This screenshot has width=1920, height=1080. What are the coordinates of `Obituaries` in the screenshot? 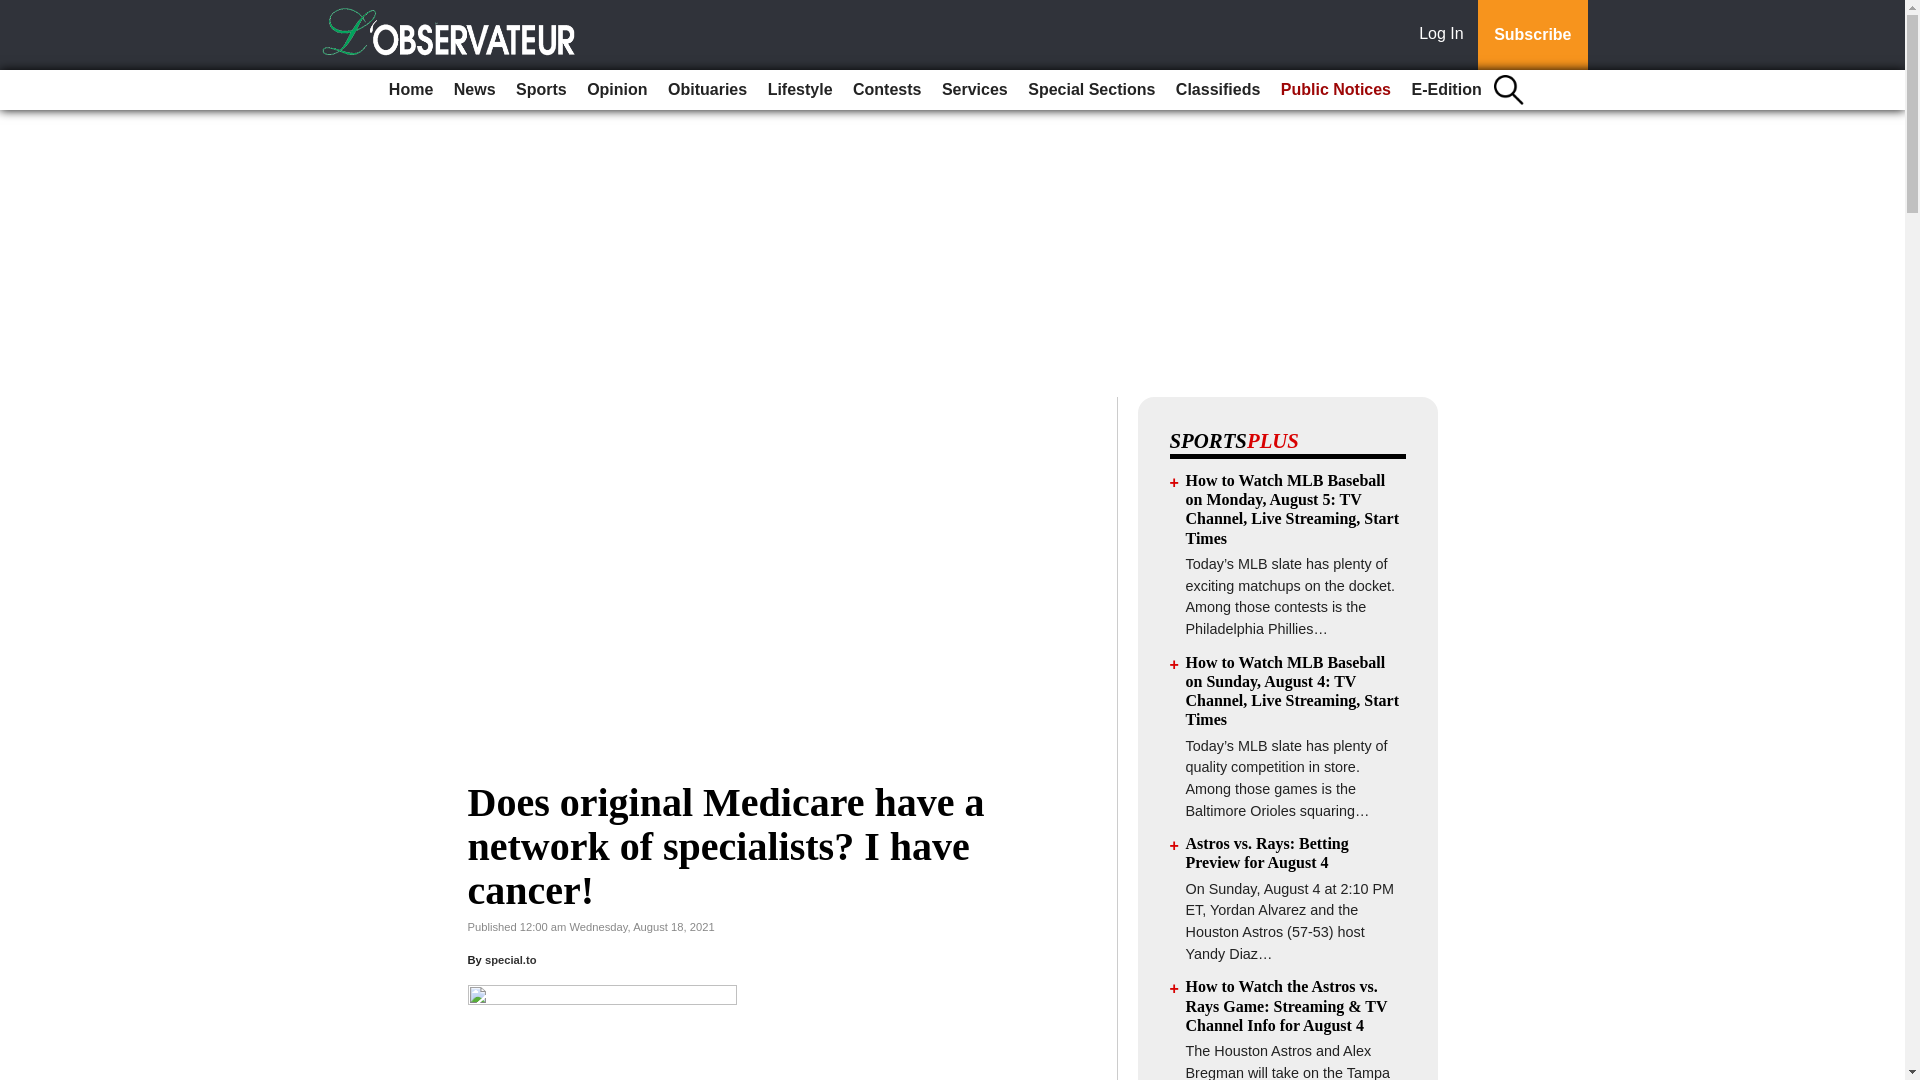 It's located at (707, 90).